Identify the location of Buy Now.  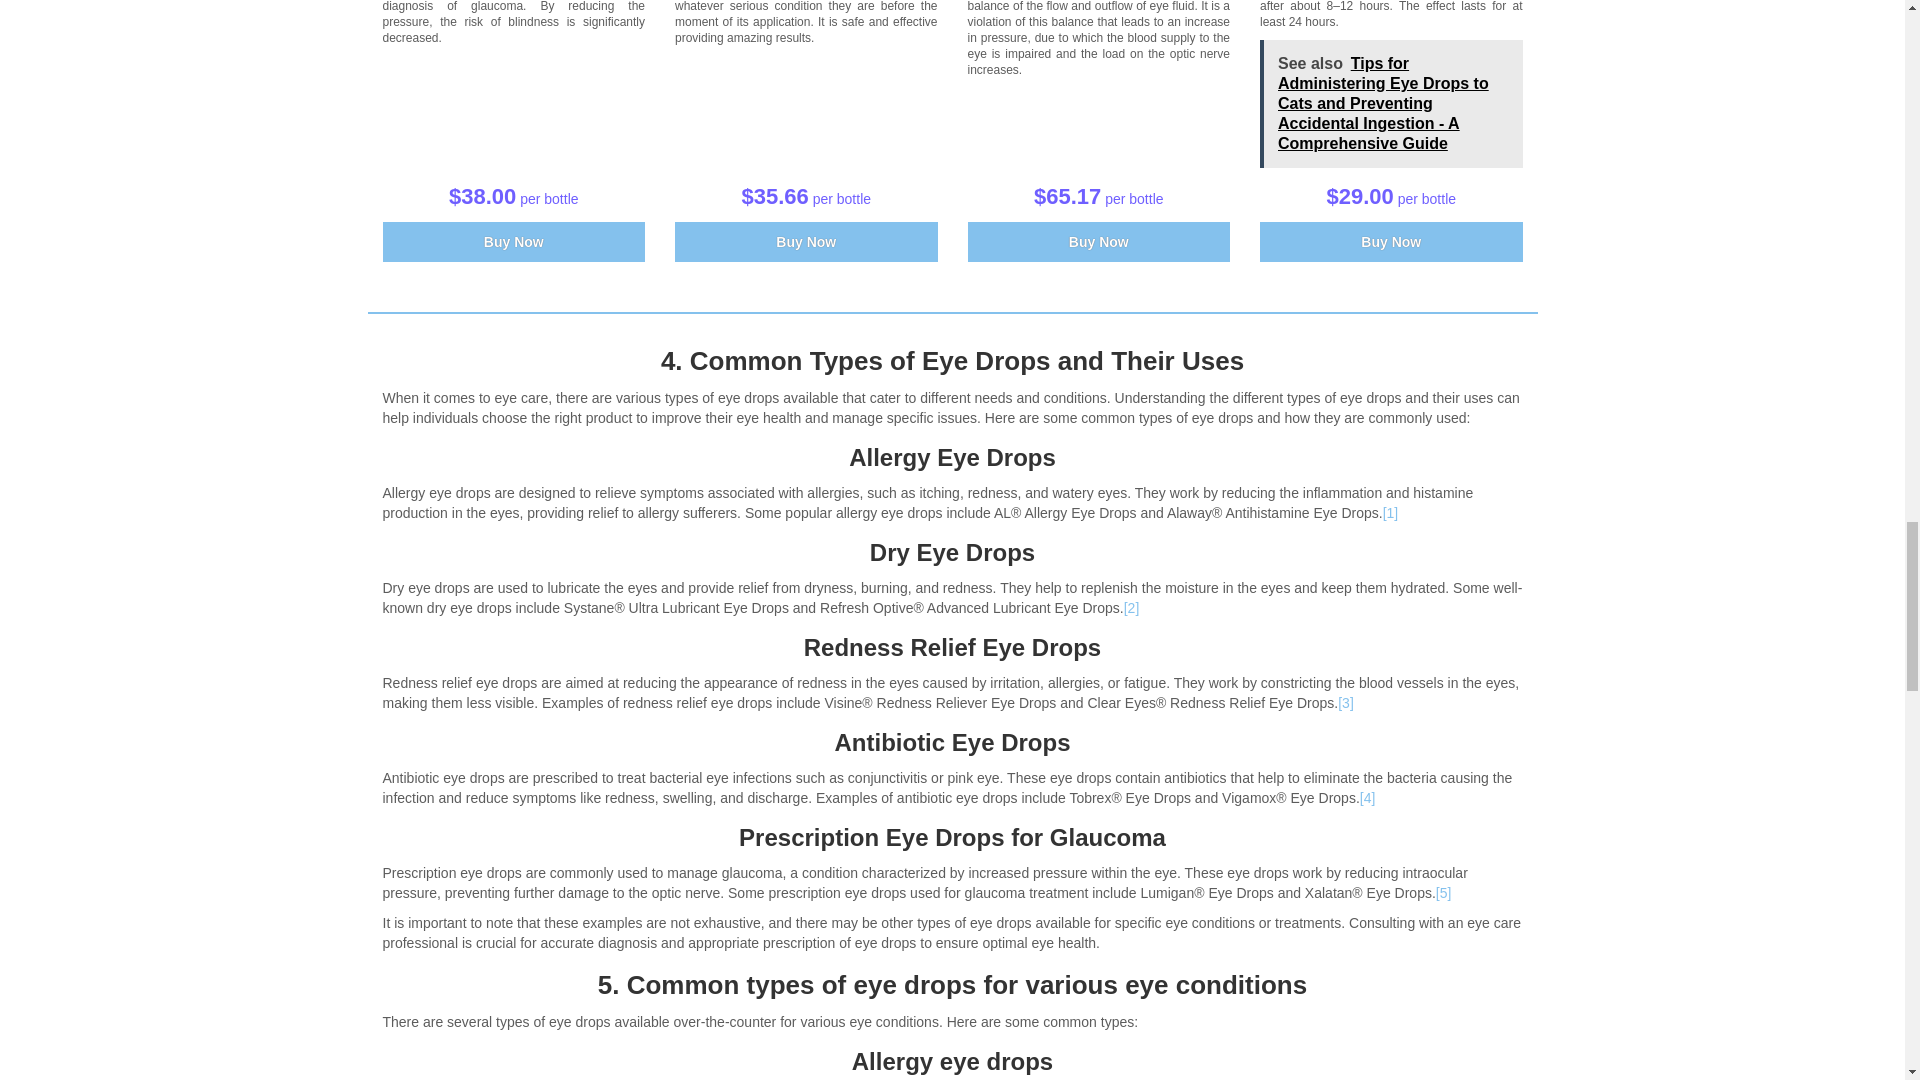
(1390, 242).